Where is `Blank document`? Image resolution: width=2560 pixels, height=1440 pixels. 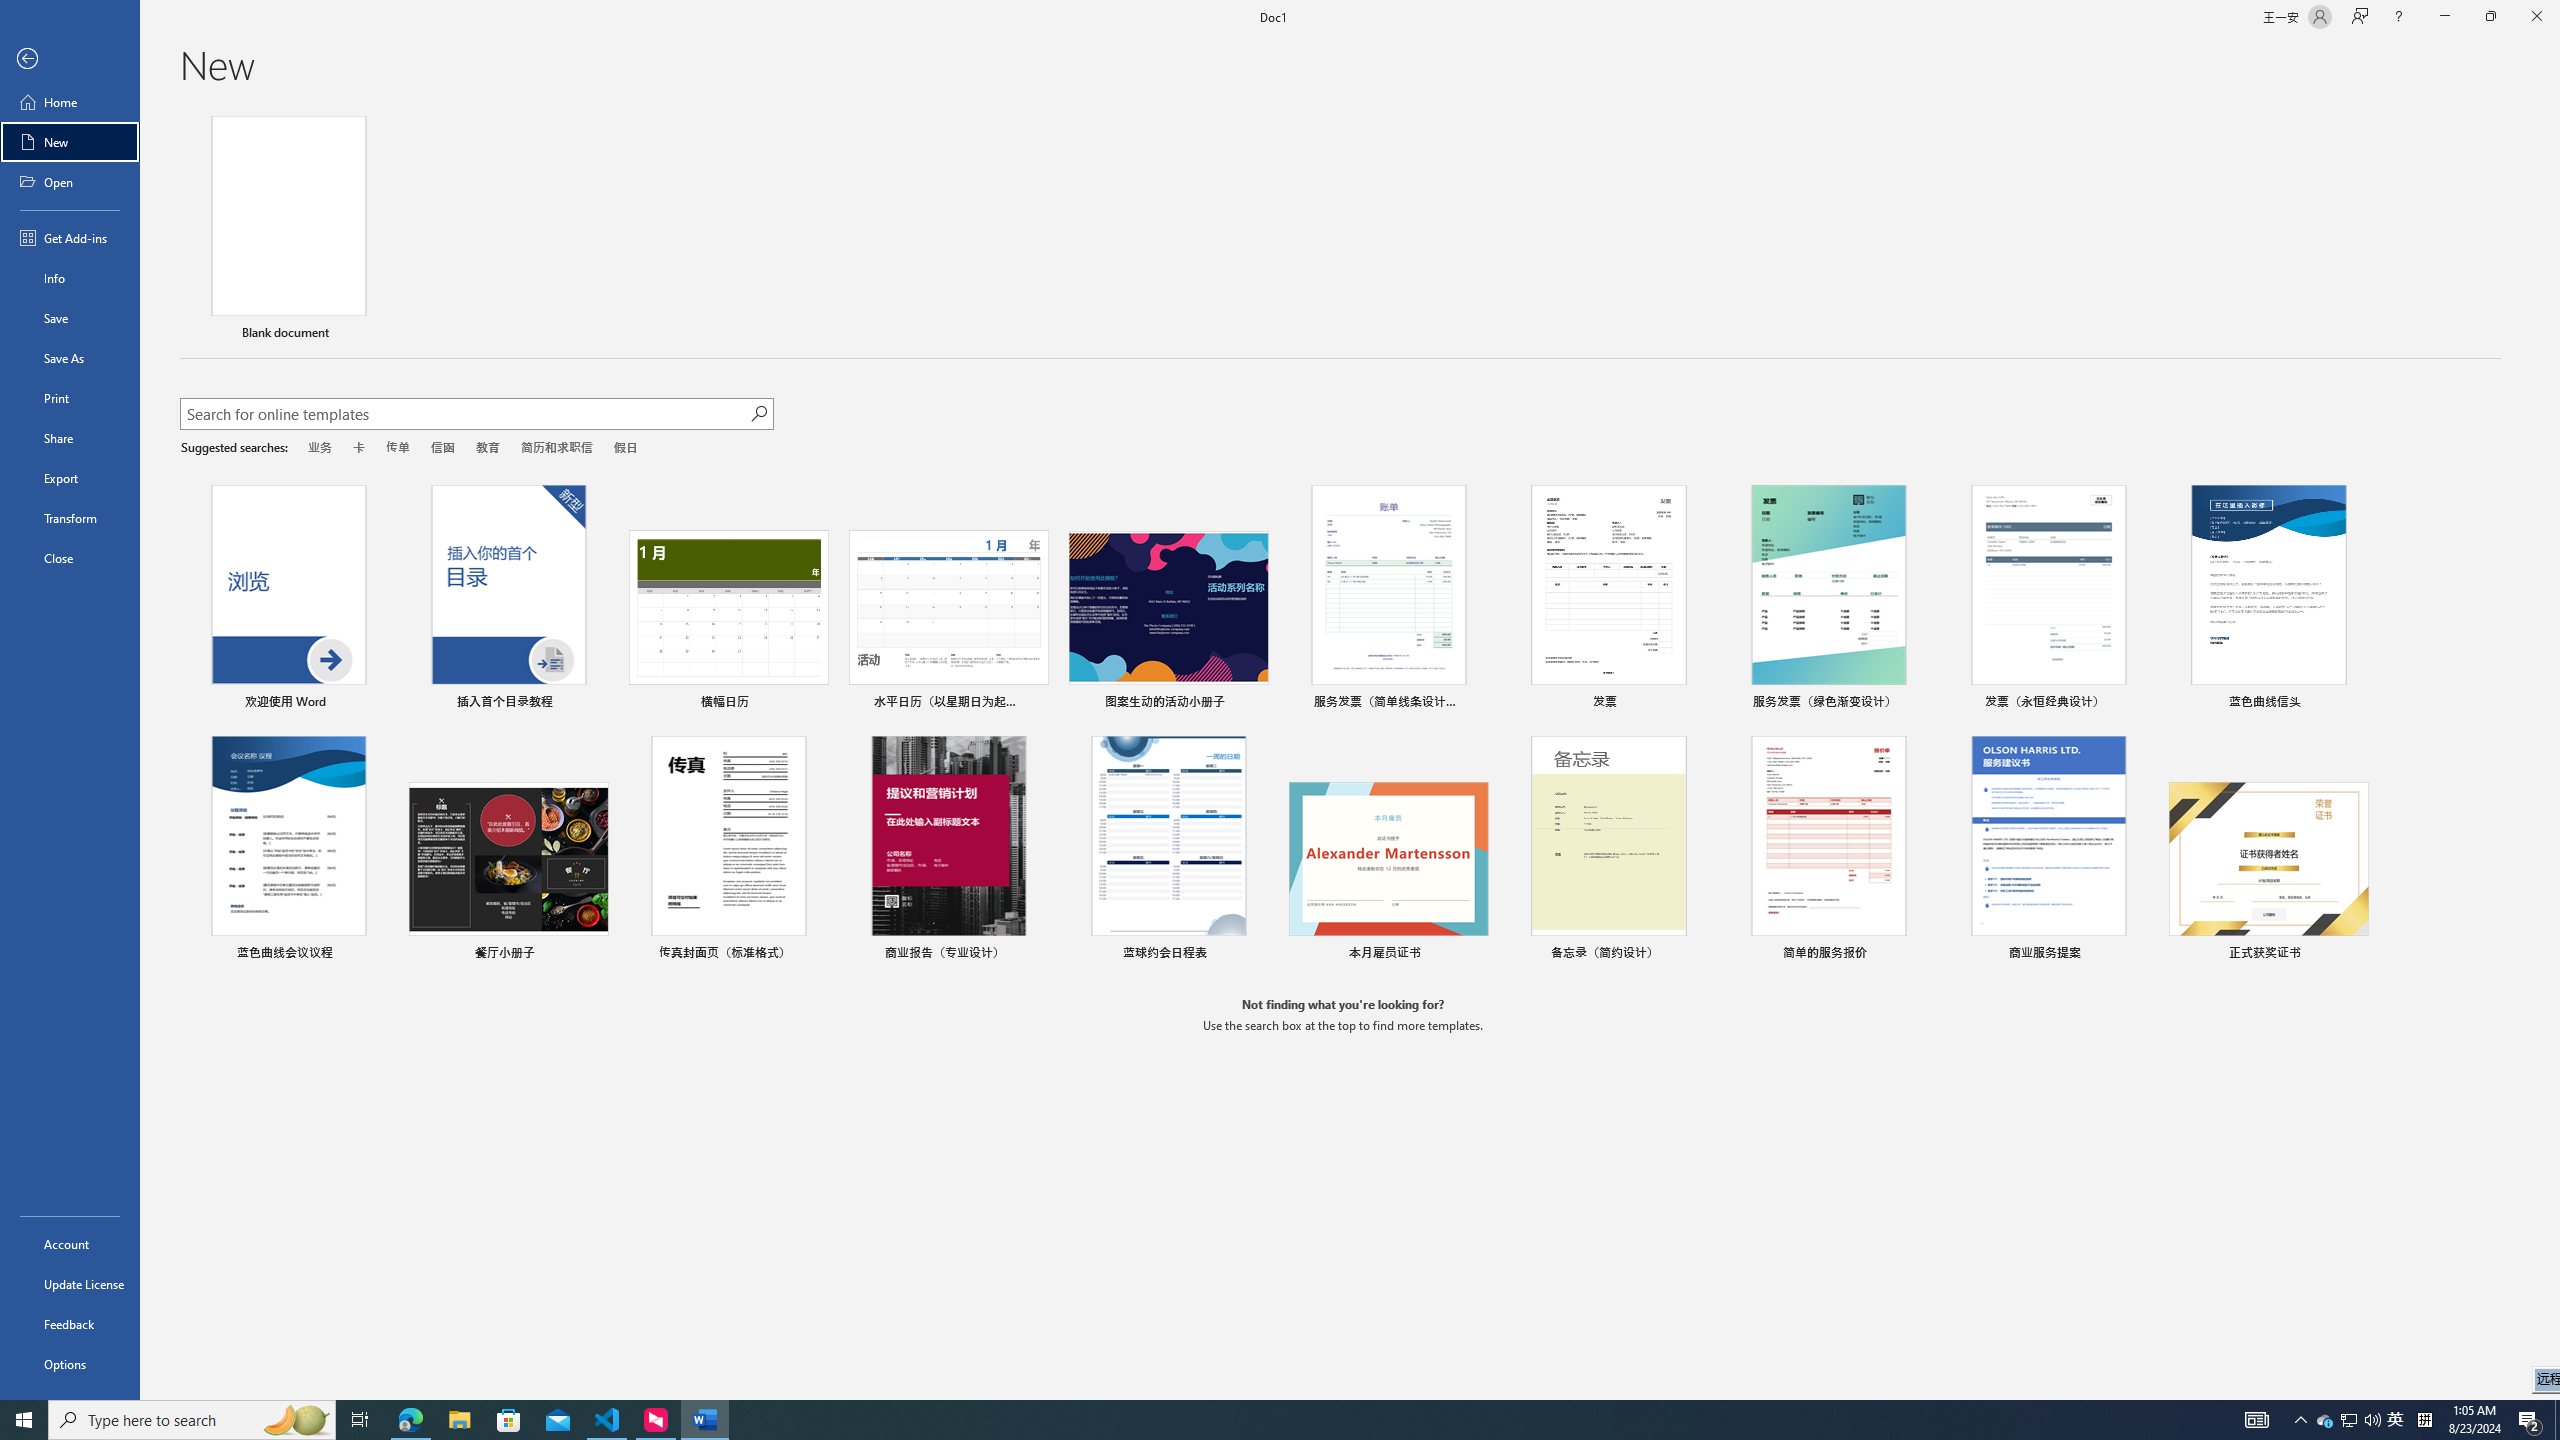
Blank document is located at coordinates (288, 231).